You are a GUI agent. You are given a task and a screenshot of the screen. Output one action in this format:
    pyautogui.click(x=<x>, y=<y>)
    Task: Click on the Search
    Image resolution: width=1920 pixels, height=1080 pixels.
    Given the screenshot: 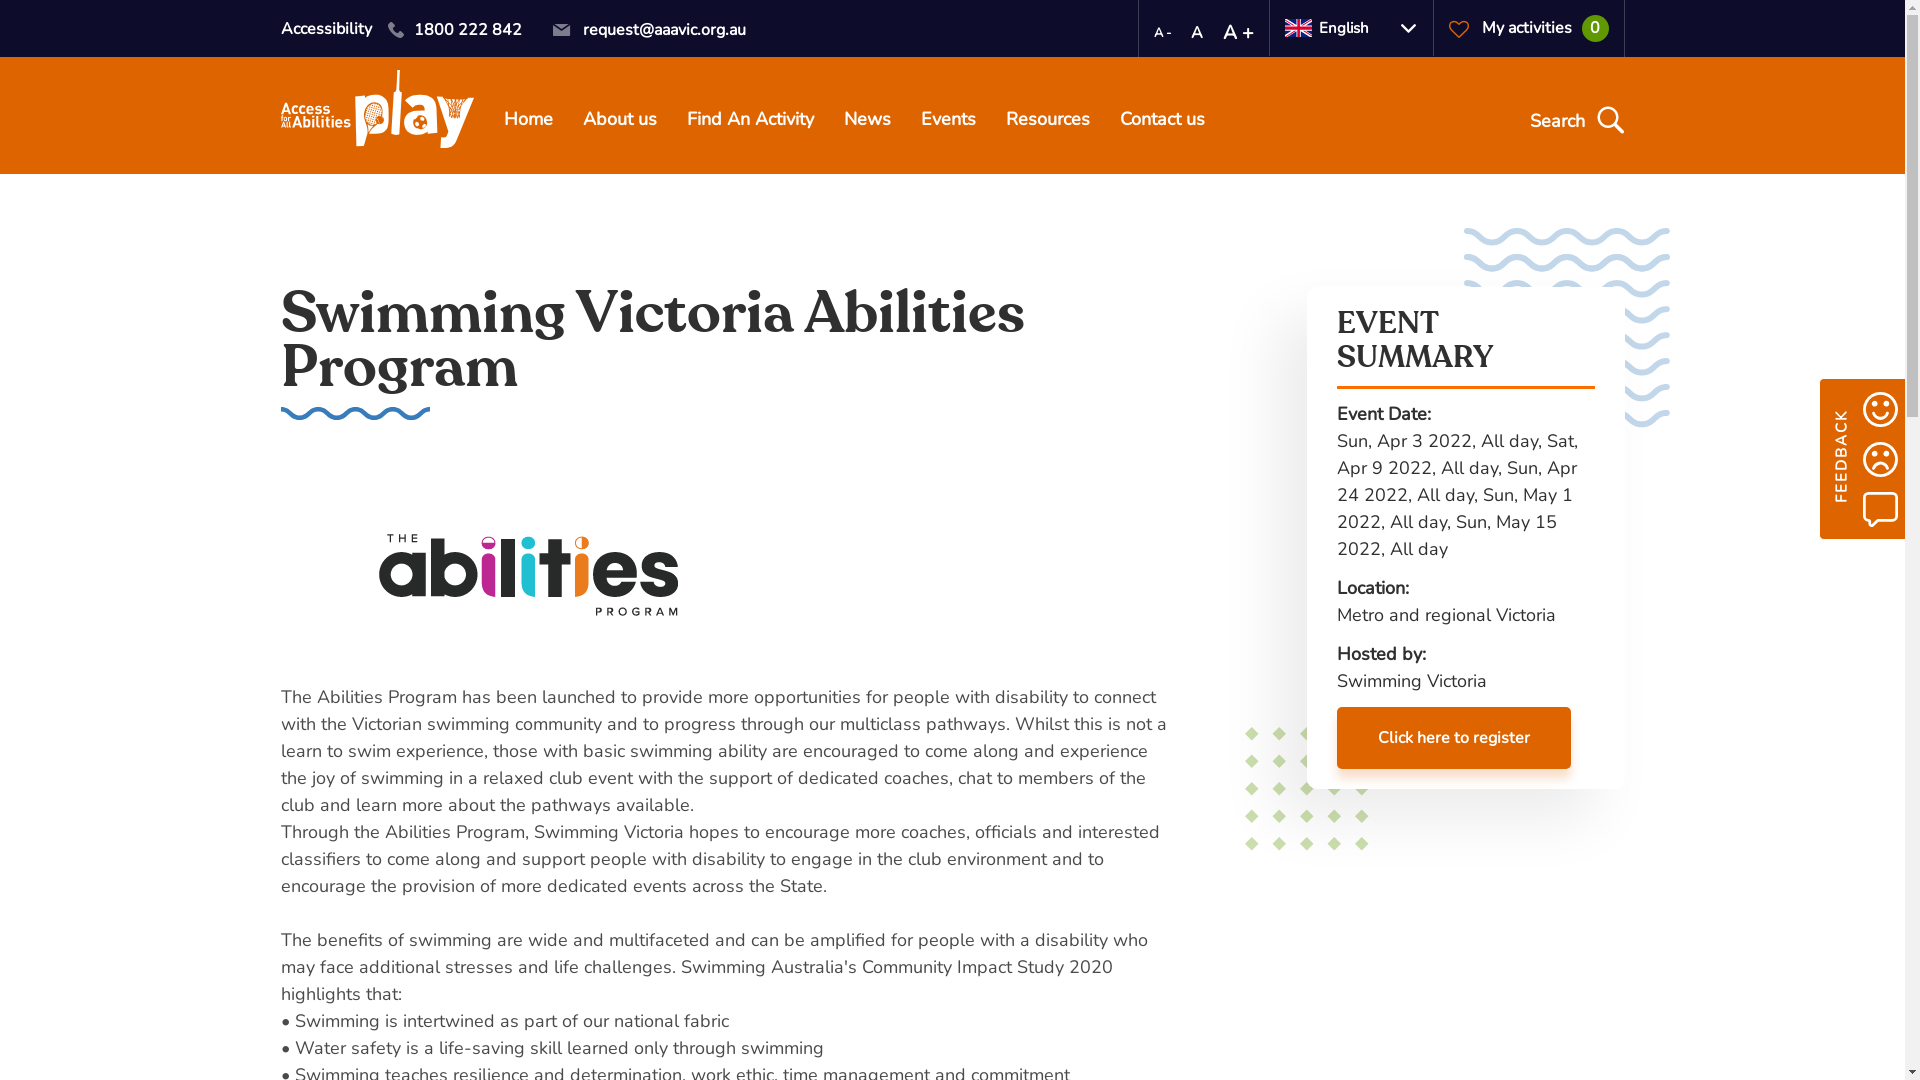 What is the action you would take?
    pyautogui.click(x=1574, y=121)
    